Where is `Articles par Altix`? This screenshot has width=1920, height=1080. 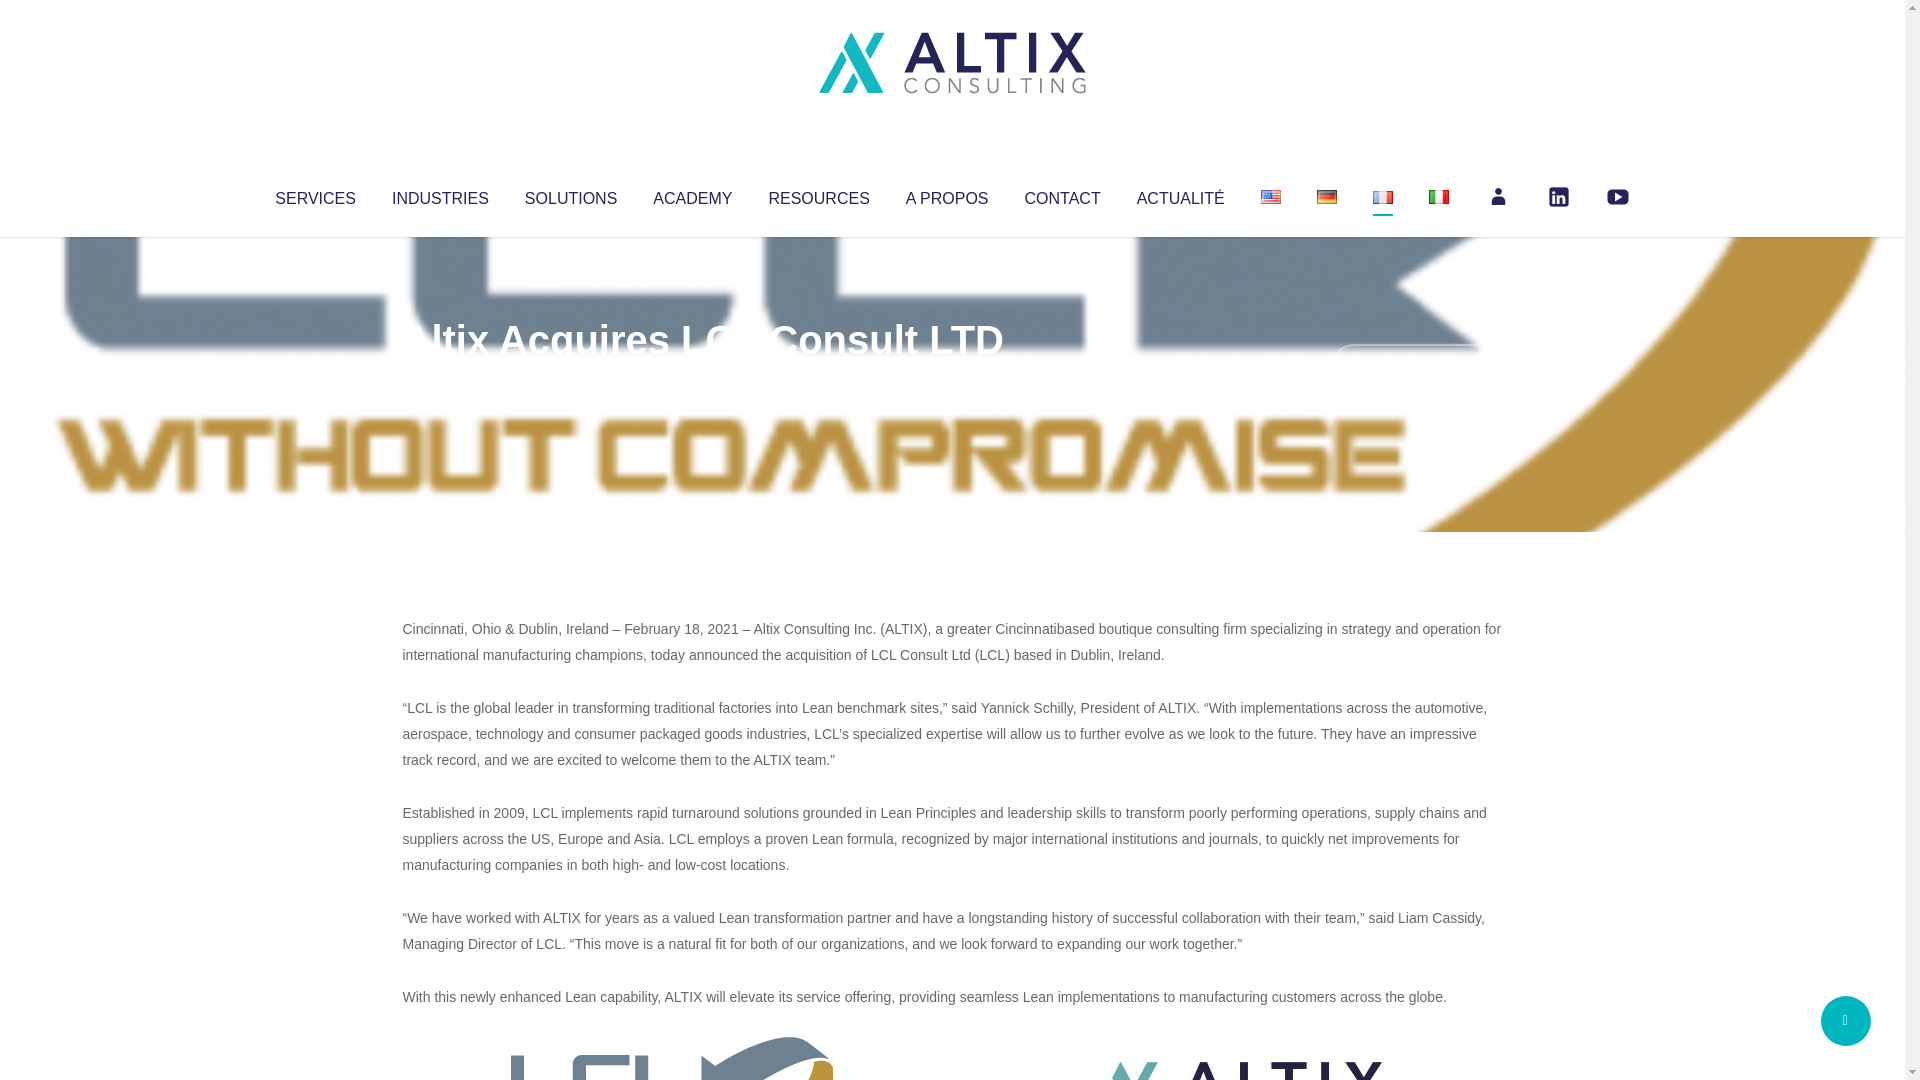
Articles par Altix is located at coordinates (440, 380).